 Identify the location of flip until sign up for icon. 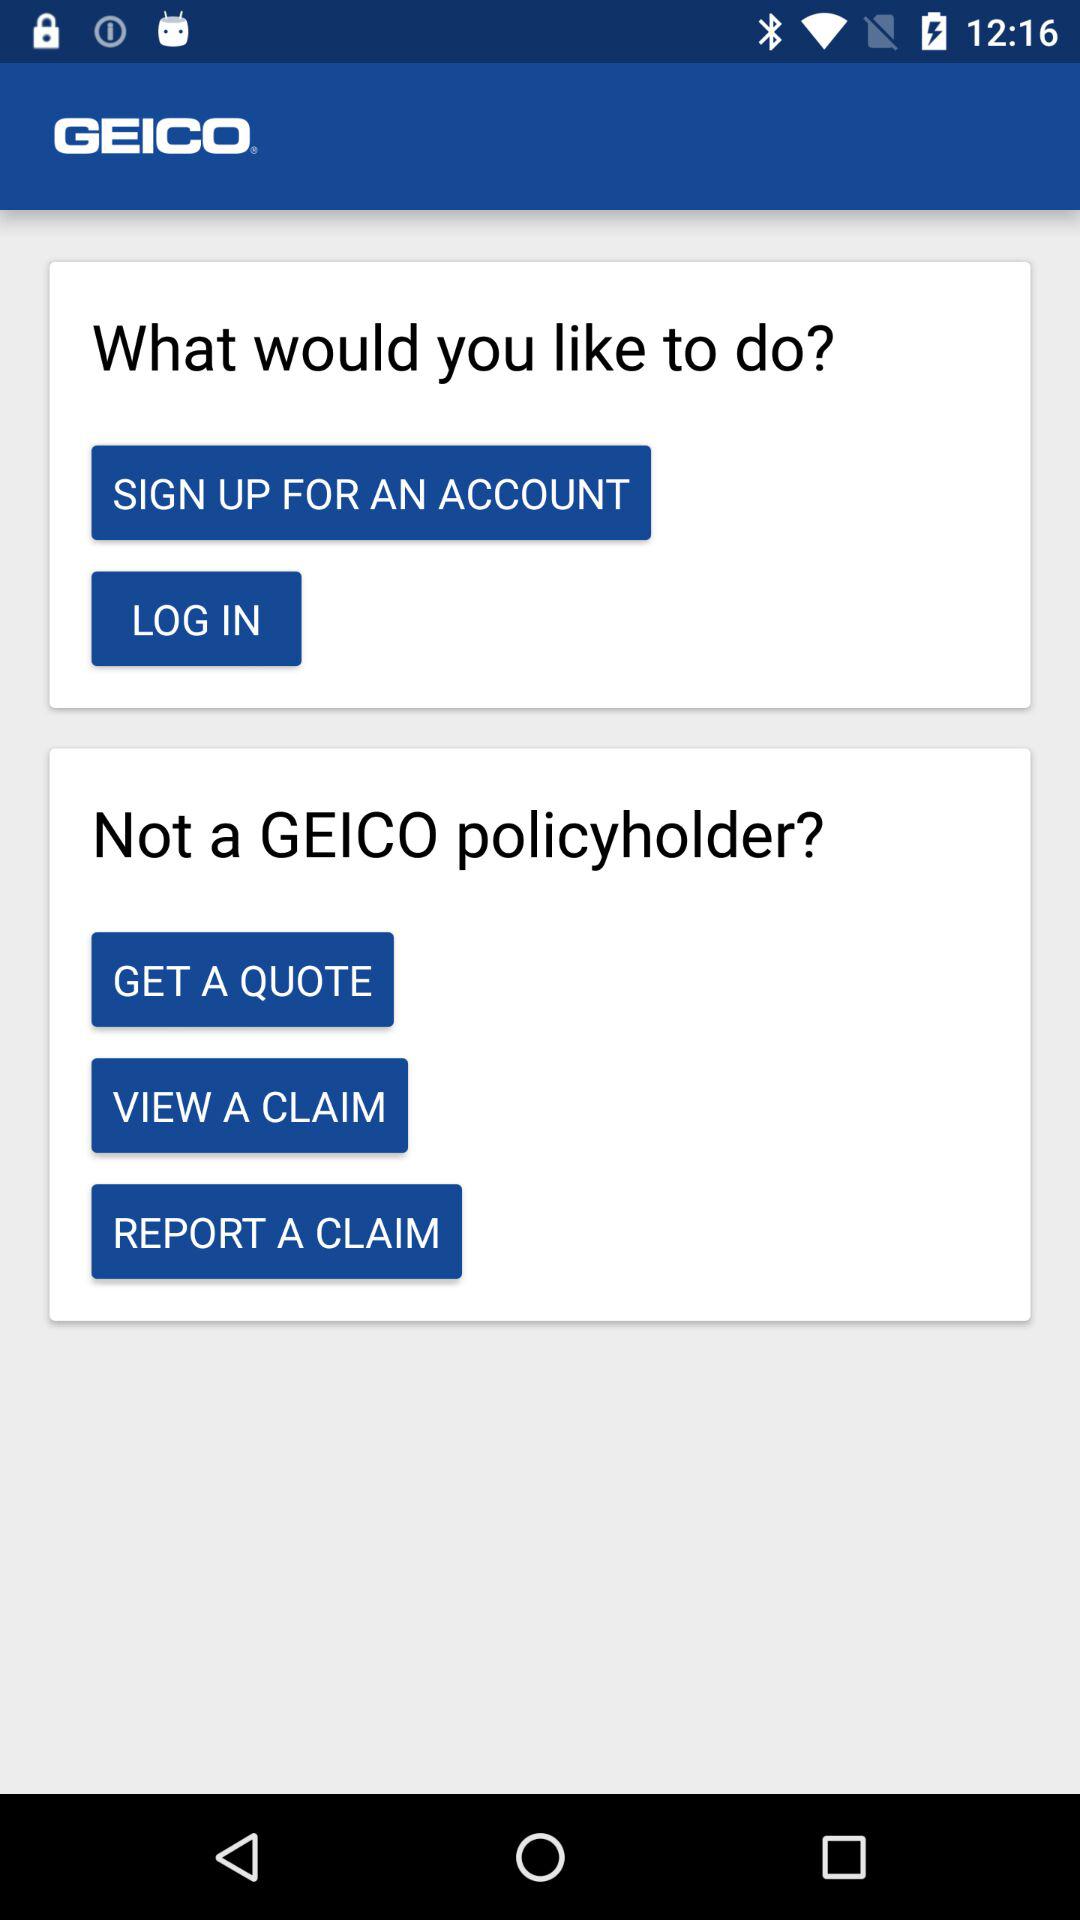
(371, 492).